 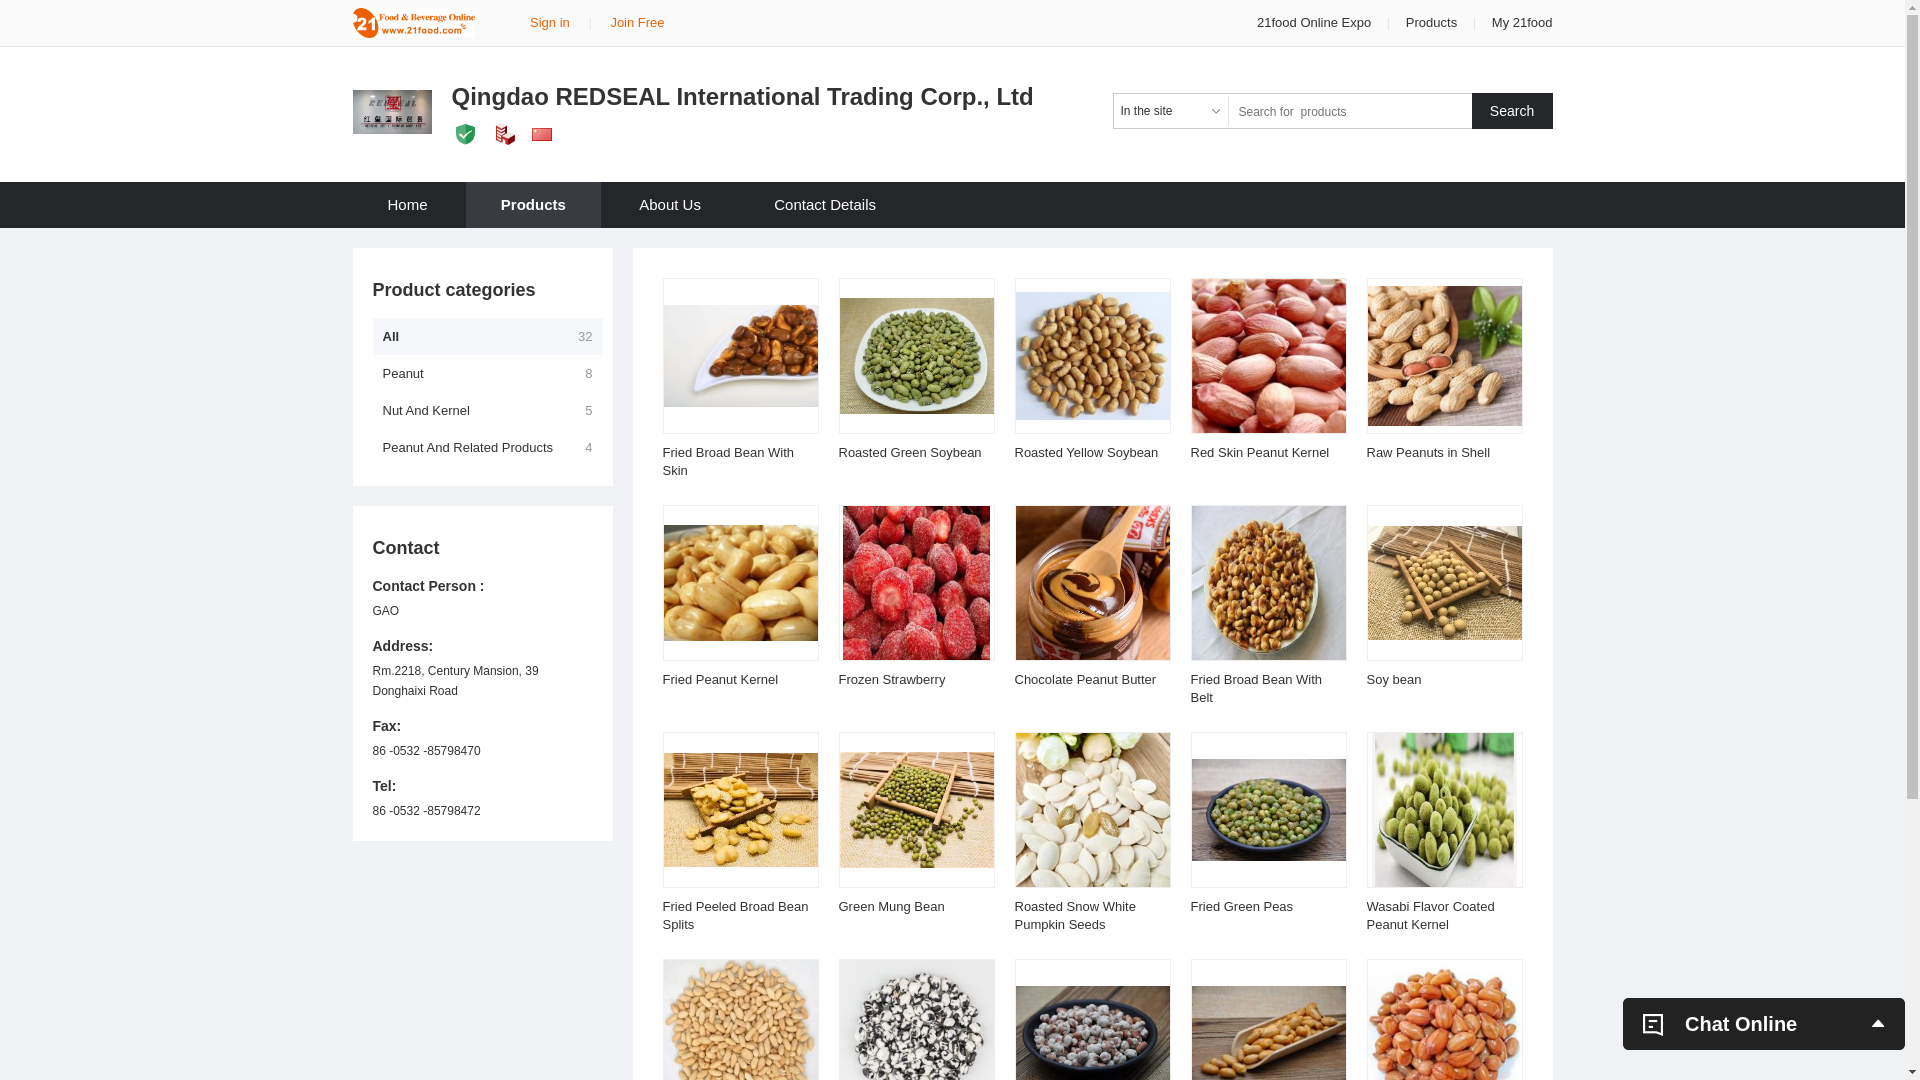 What do you see at coordinates (534, 205) in the screenshot?
I see `Products` at bounding box center [534, 205].